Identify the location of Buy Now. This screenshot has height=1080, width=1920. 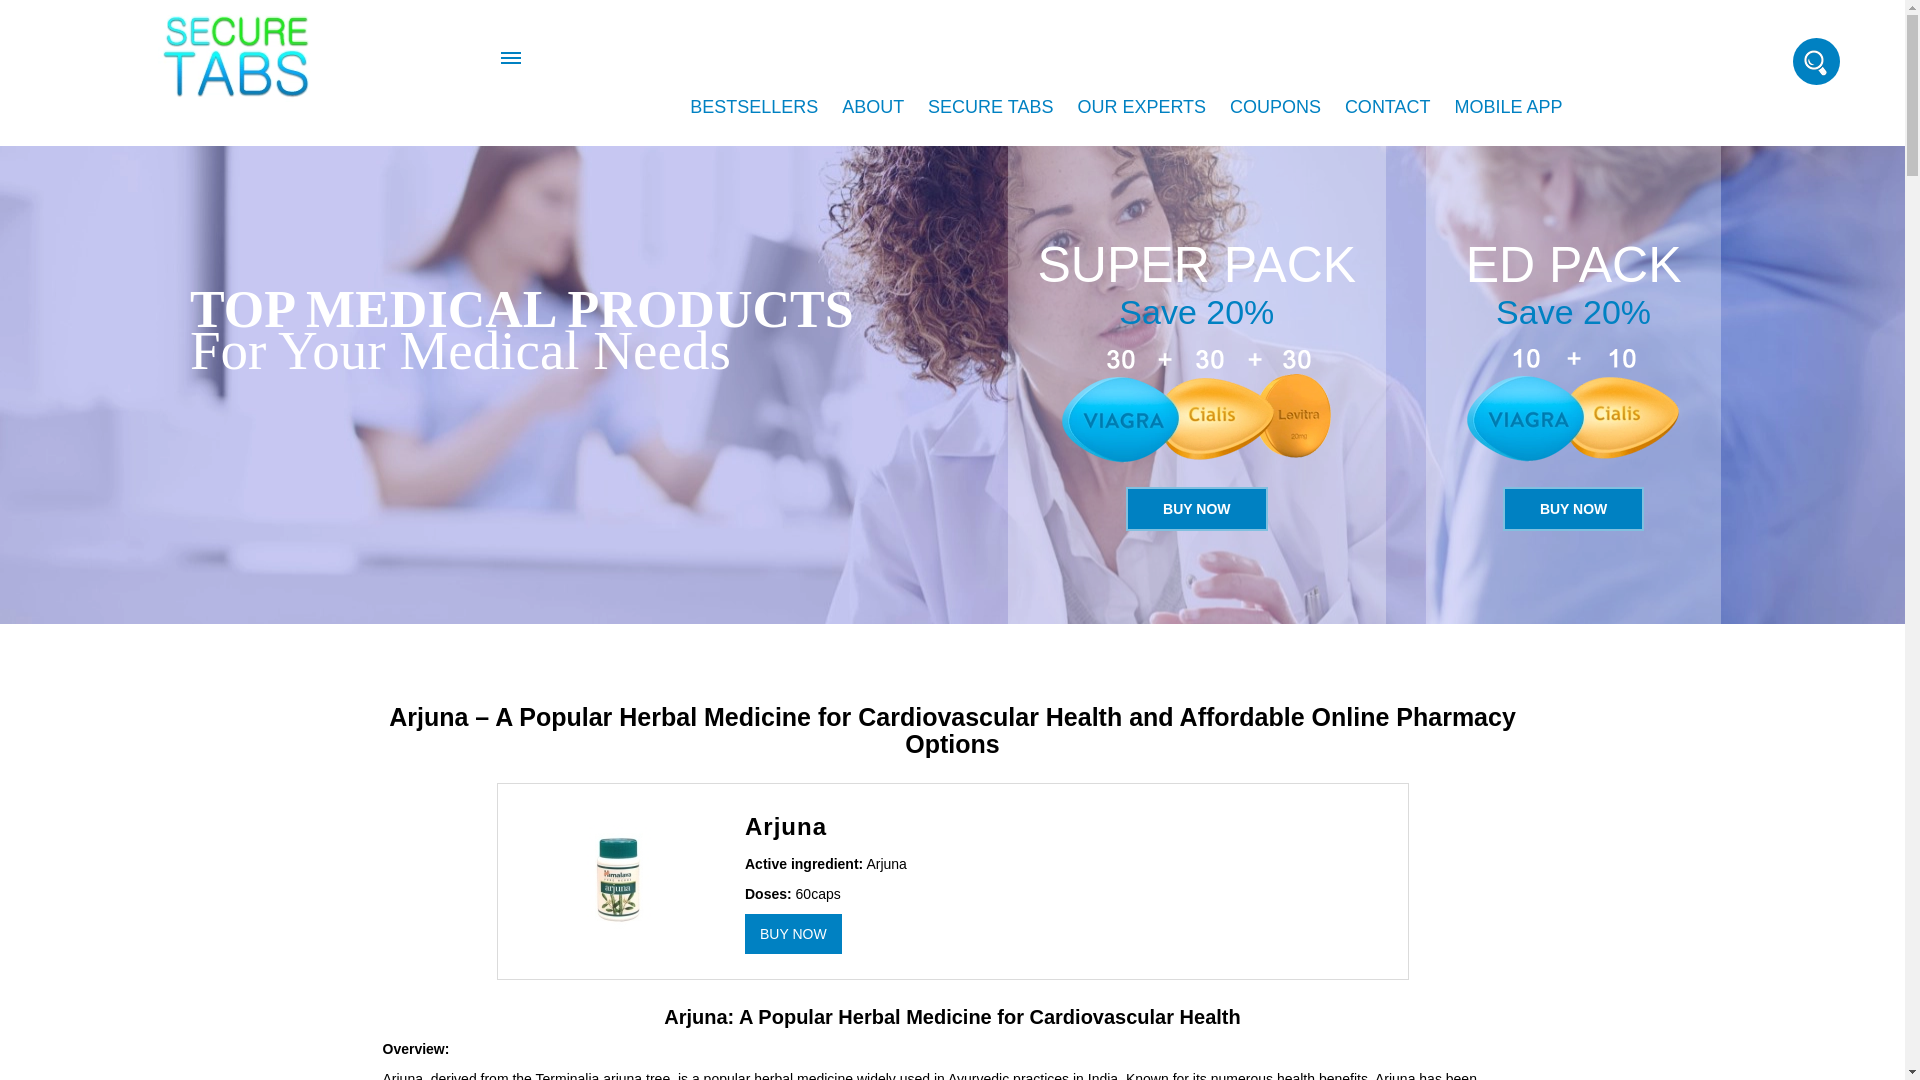
(1573, 509).